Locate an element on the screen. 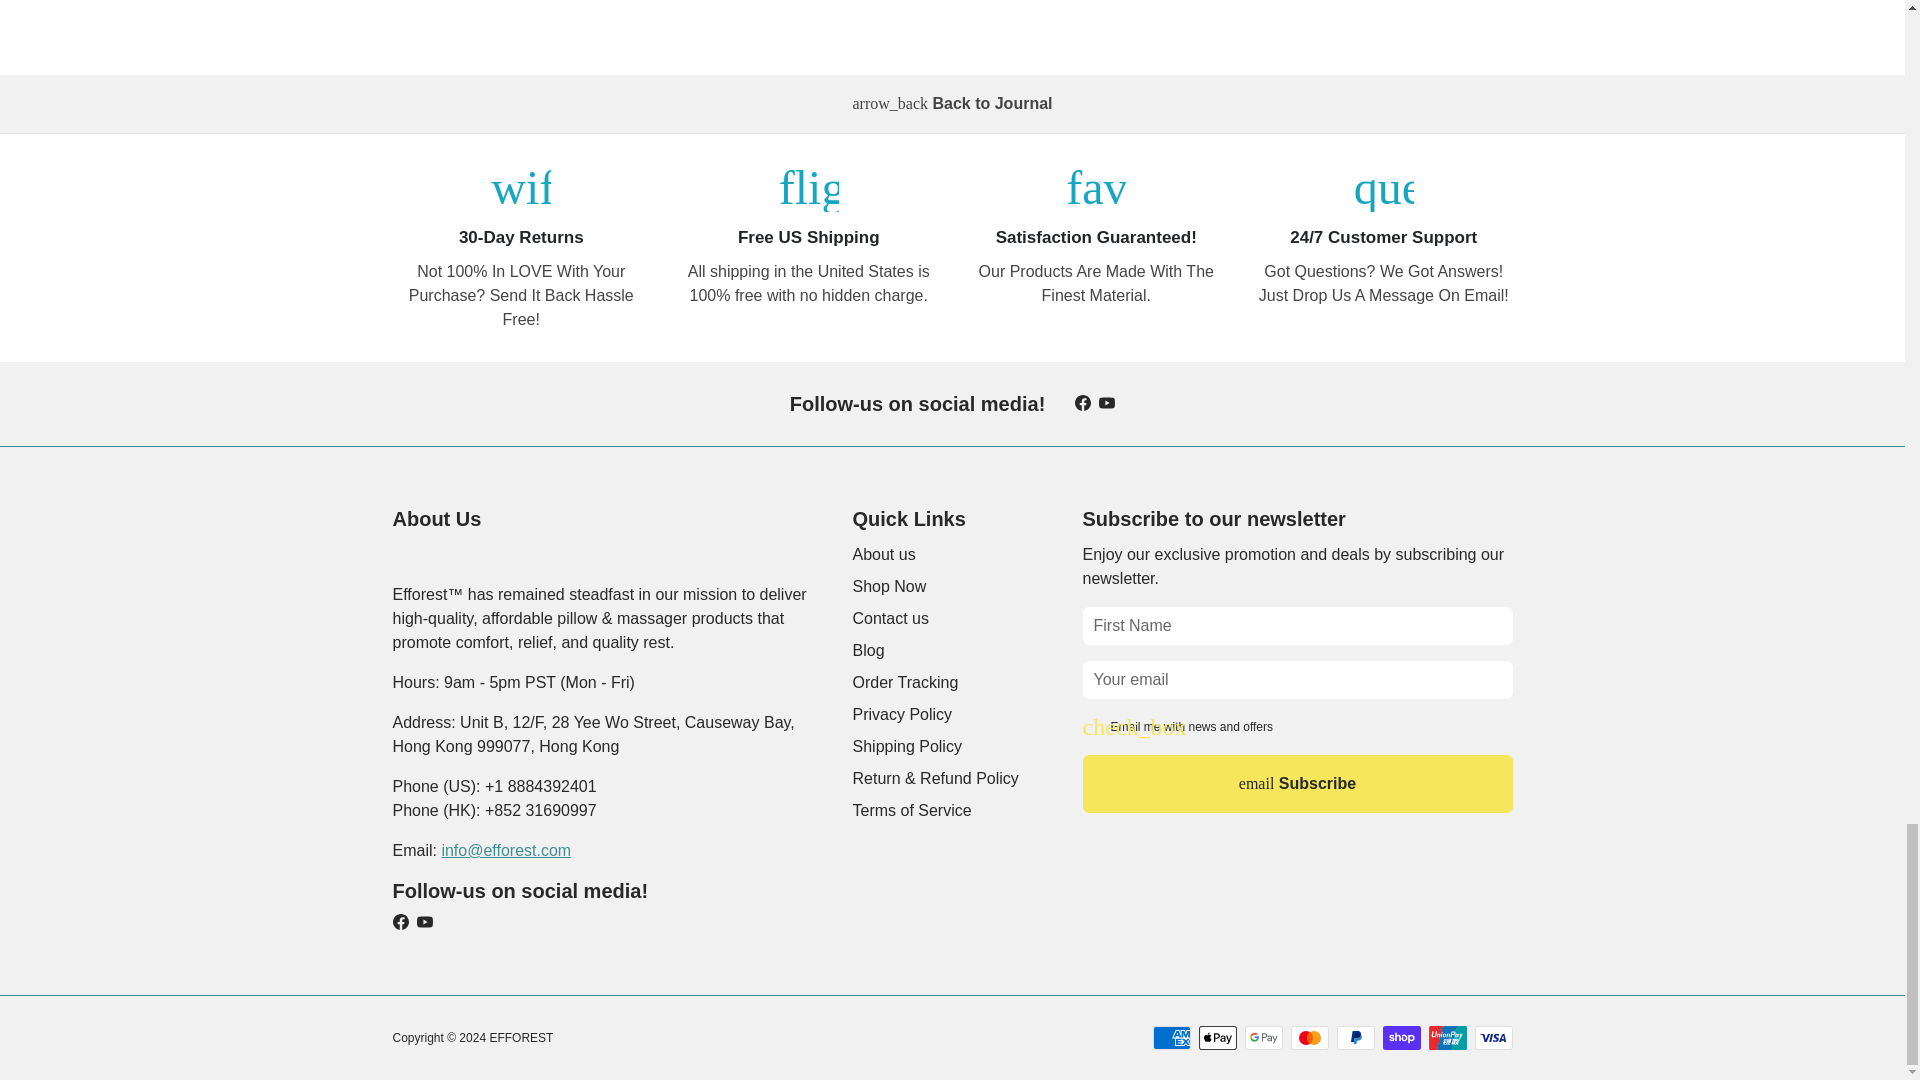  Shop Pay is located at coordinates (1401, 1038).